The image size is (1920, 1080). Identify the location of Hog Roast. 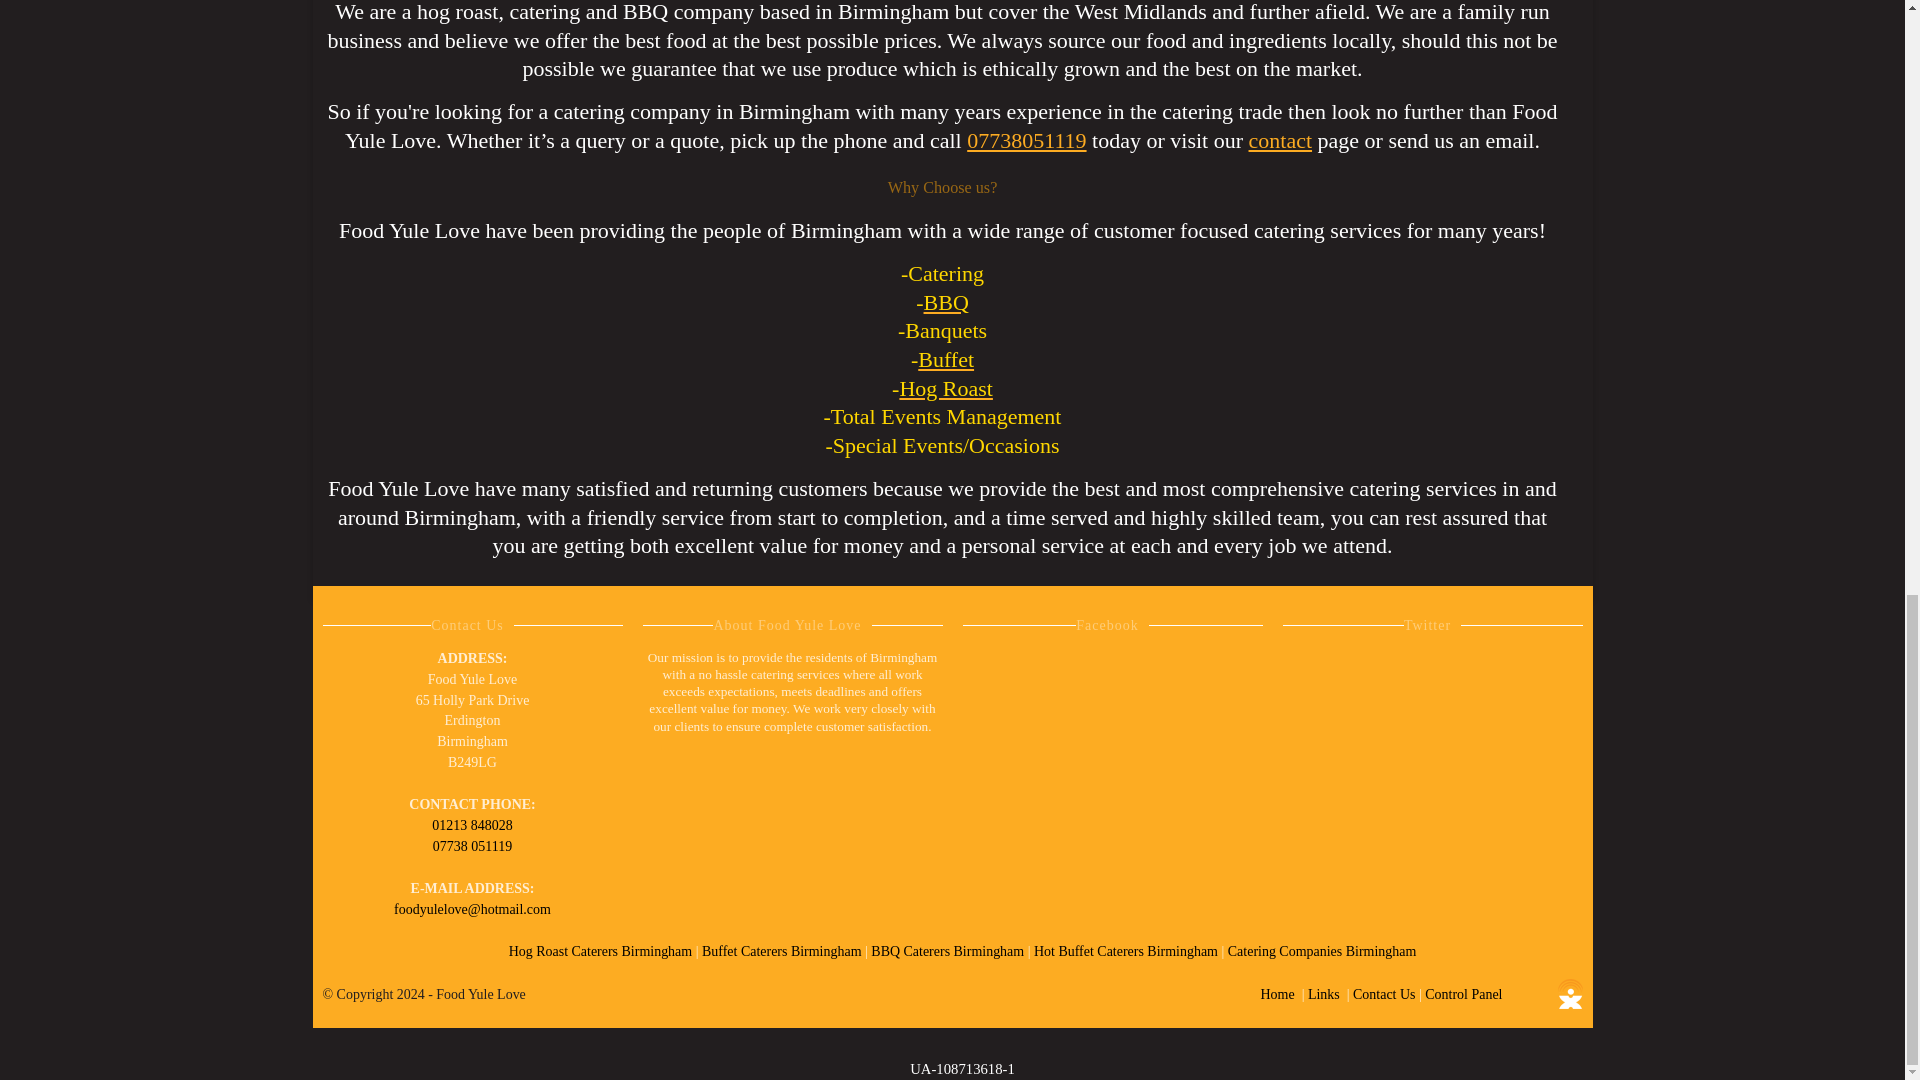
(945, 388).